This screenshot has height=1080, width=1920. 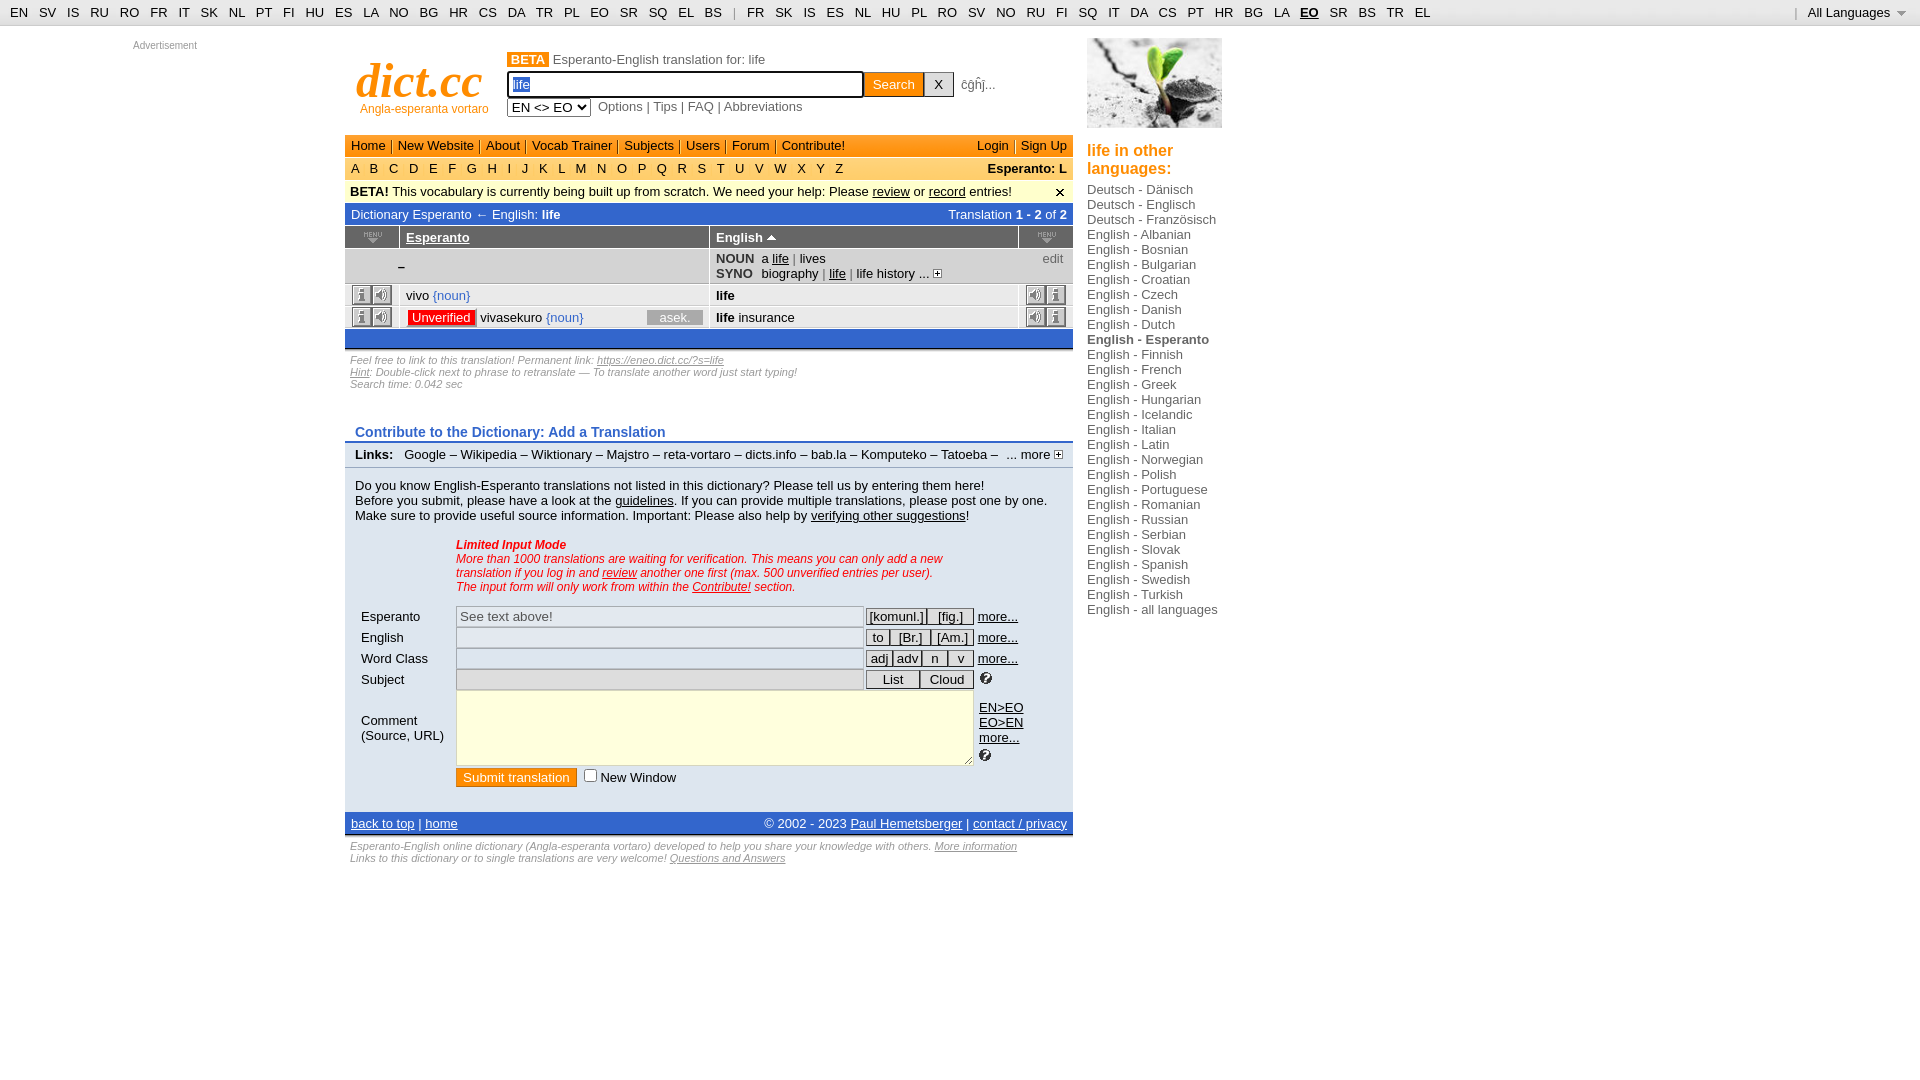 I want to click on Home, so click(x=368, y=146).